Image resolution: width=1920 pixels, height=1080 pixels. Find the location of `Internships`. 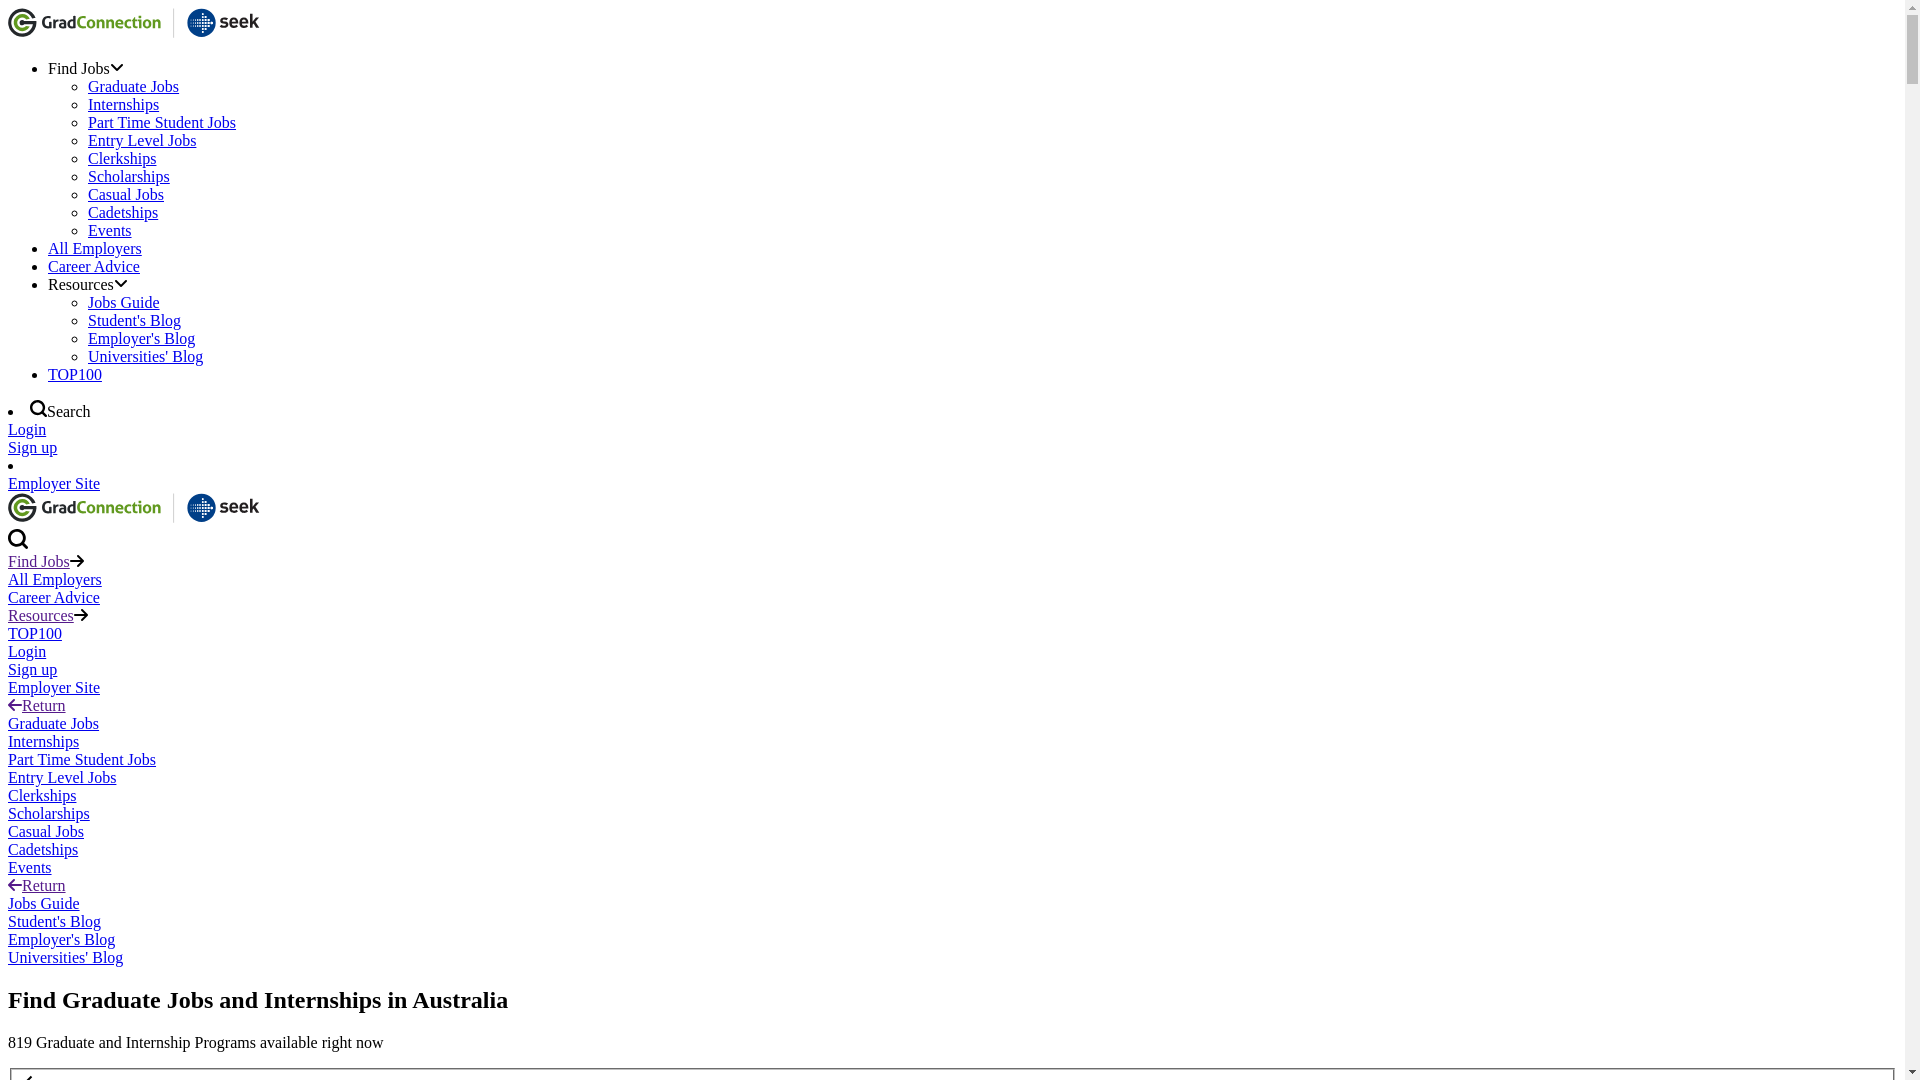

Internships is located at coordinates (124, 104).